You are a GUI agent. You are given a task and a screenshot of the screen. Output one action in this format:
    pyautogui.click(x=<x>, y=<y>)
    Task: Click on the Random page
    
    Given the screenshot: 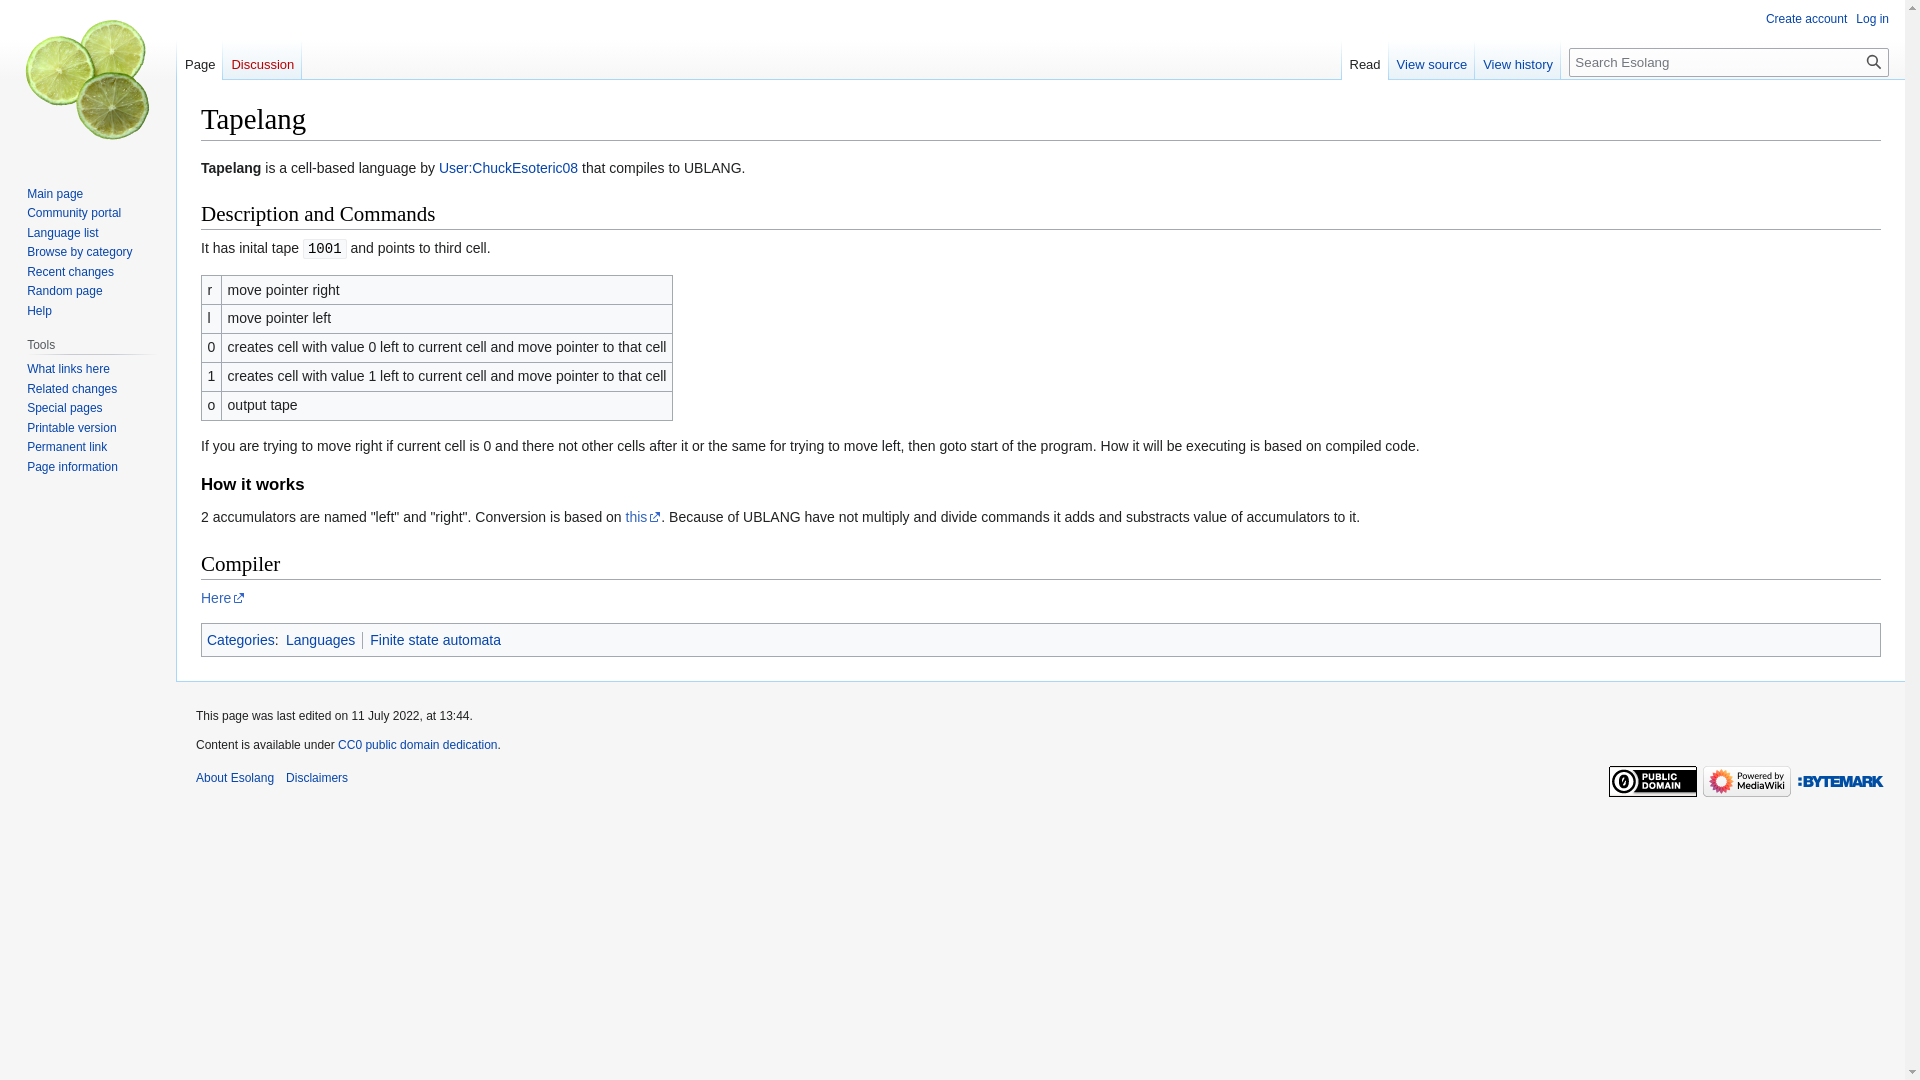 What is the action you would take?
    pyautogui.click(x=64, y=291)
    